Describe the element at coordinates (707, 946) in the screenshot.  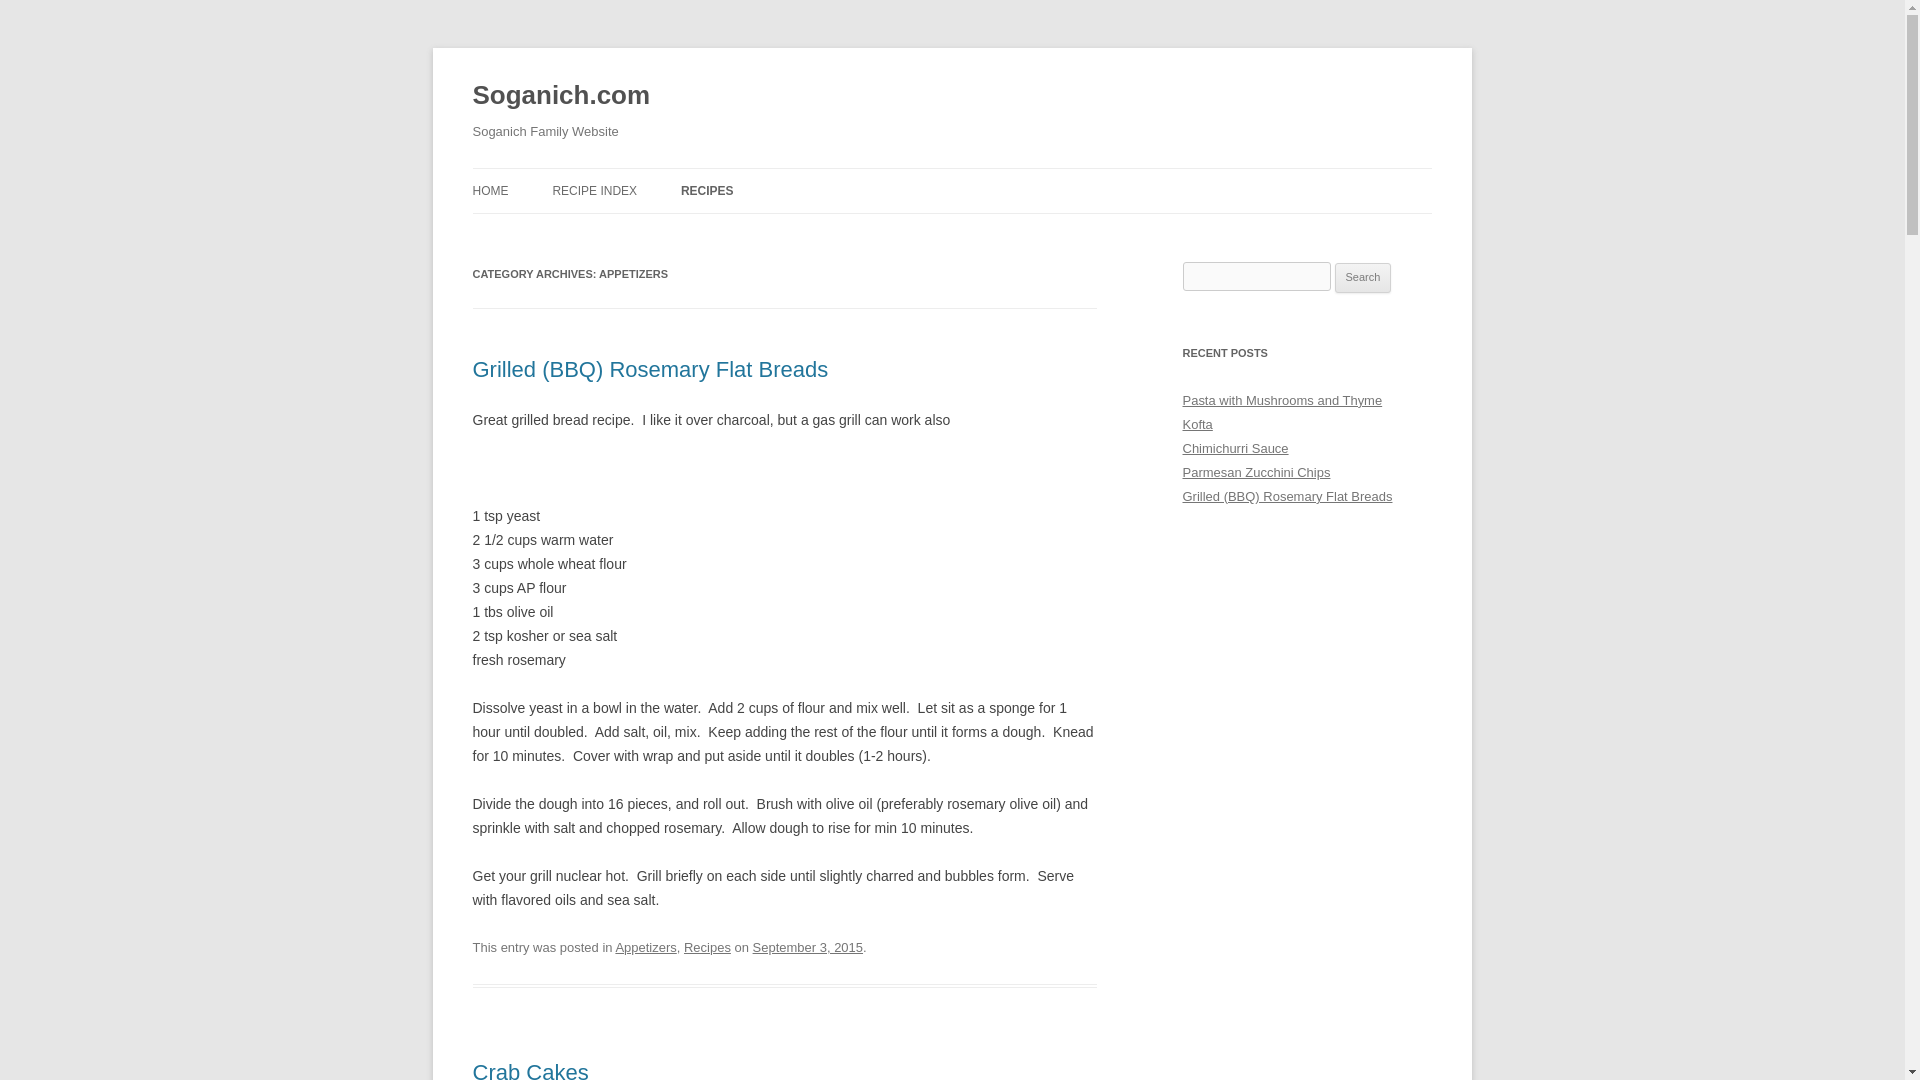
I see `Recipes` at that location.